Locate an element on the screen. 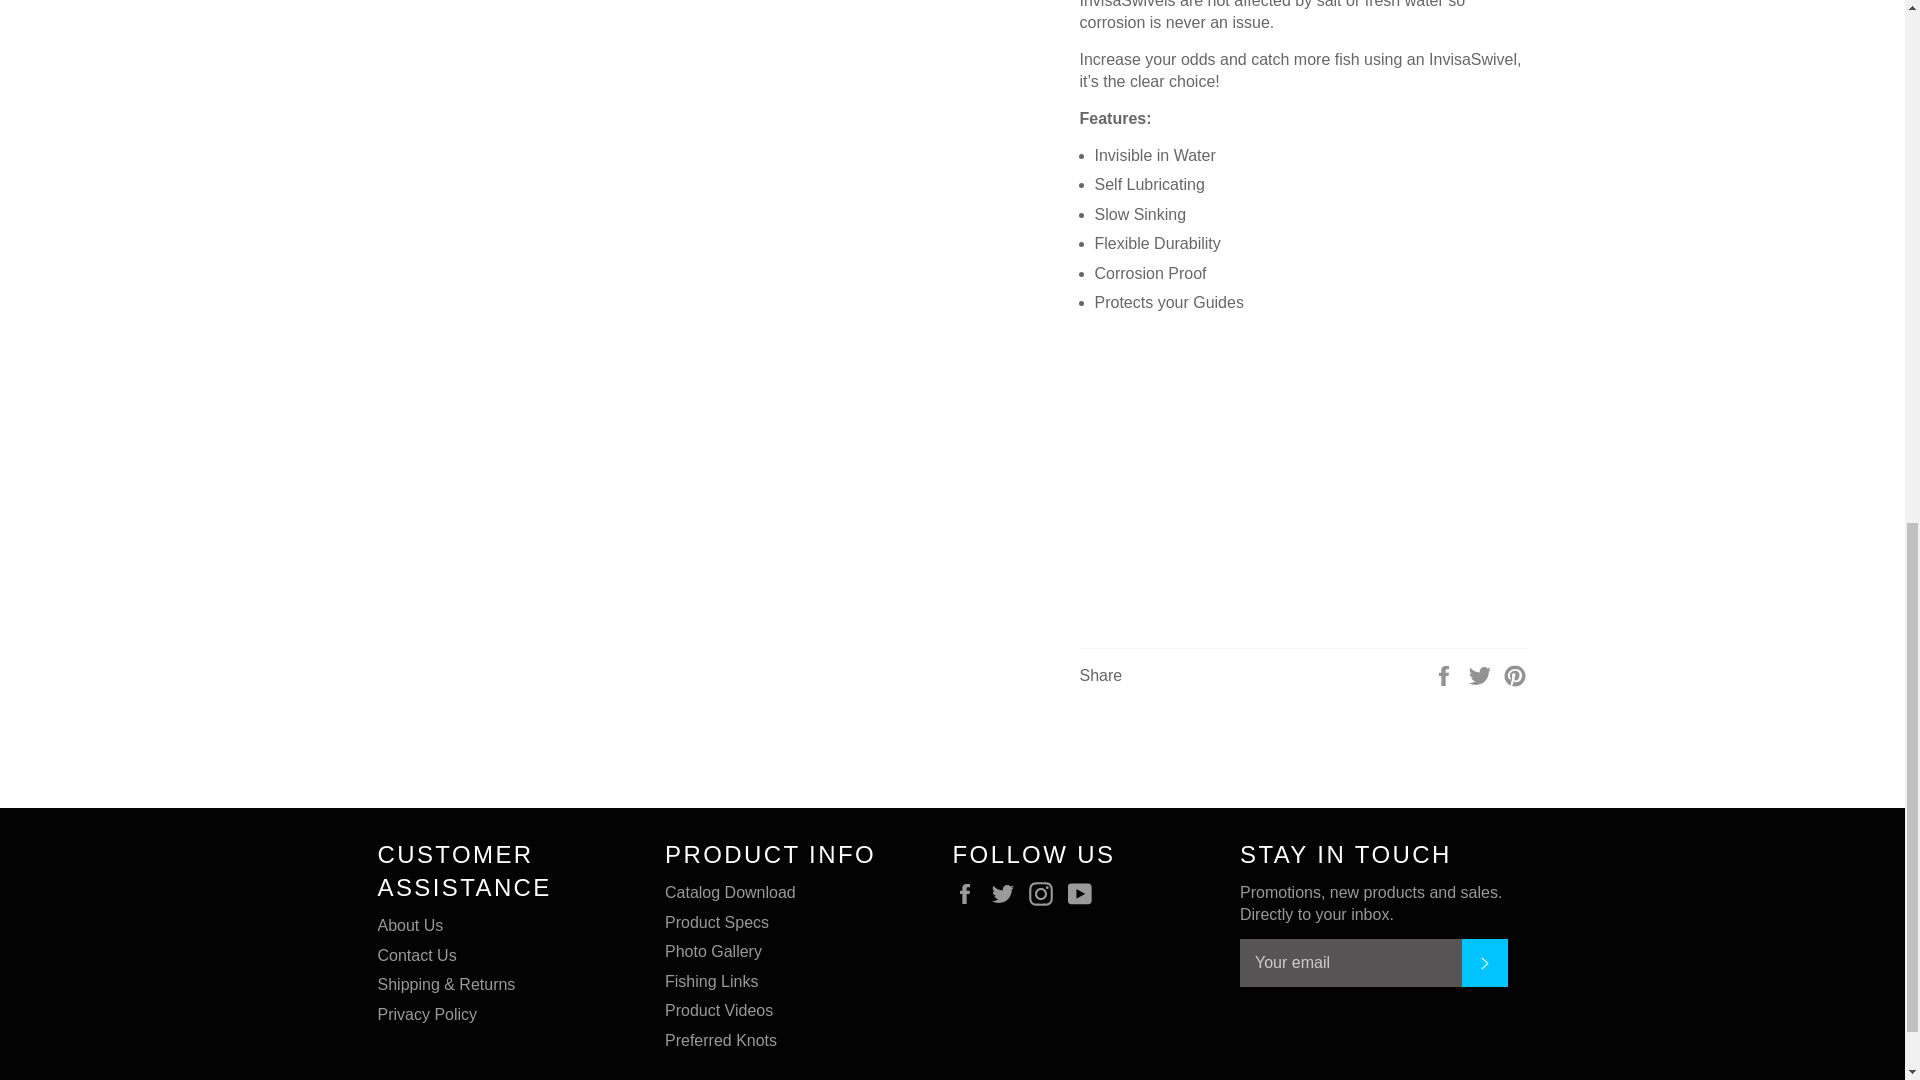 The height and width of the screenshot is (1080, 1920). Tweet on Twitter is located at coordinates (1482, 674).